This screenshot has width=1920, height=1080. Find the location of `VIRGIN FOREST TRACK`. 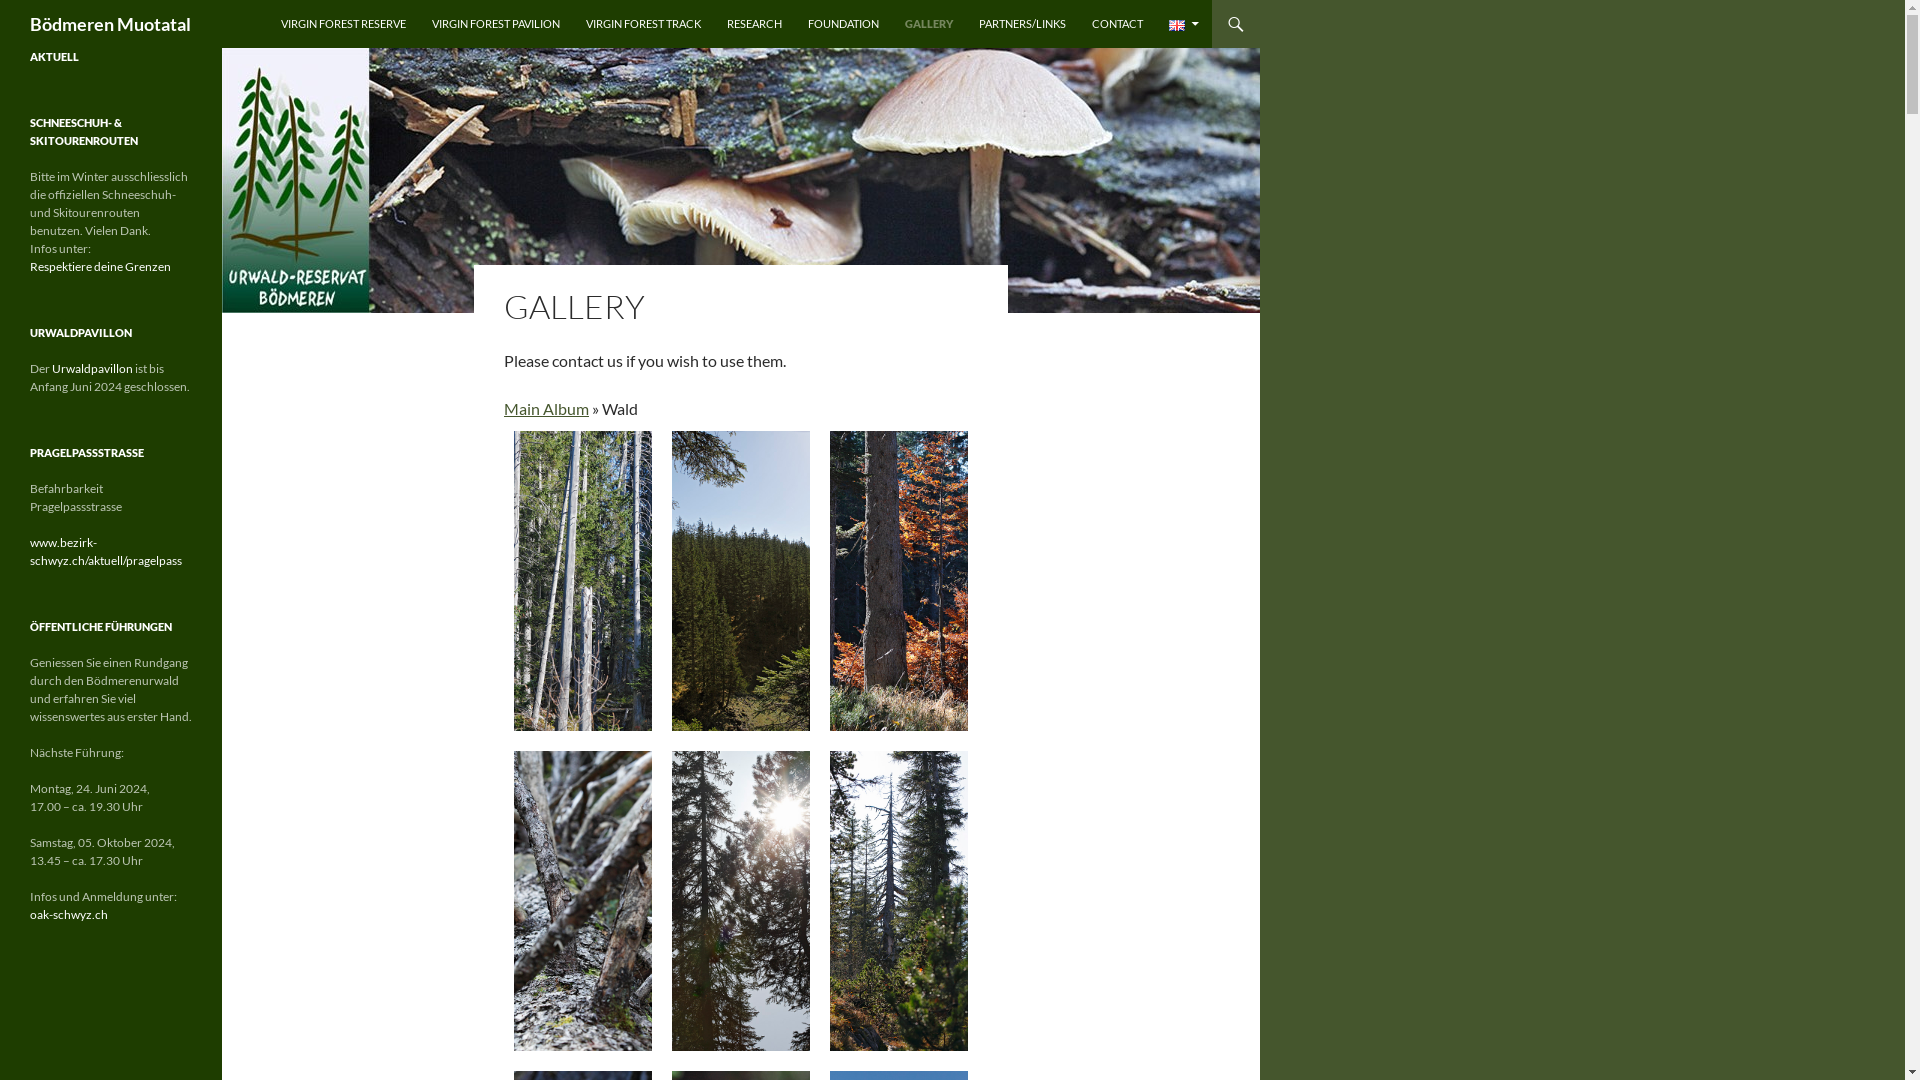

VIRGIN FOREST TRACK is located at coordinates (644, 24).